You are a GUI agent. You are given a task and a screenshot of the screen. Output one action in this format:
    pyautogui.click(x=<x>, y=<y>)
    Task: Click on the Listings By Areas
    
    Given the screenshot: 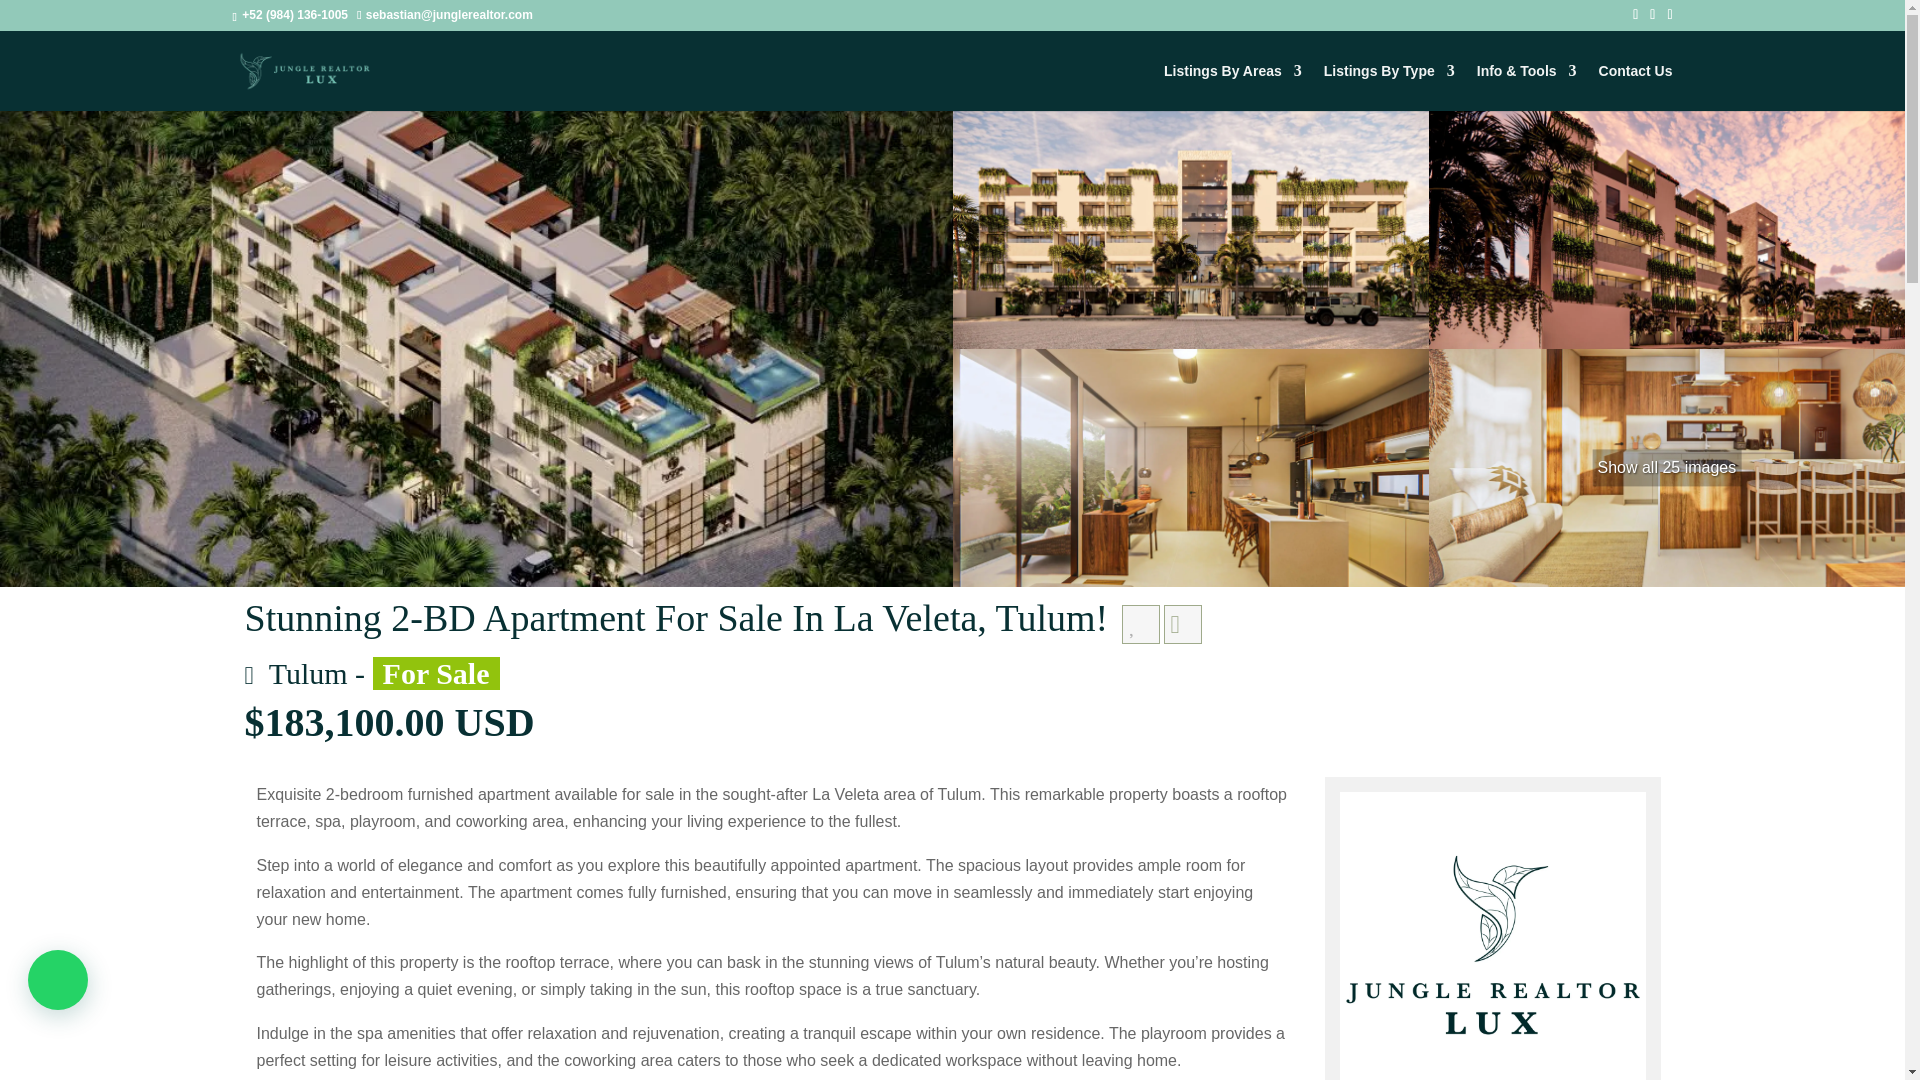 What is the action you would take?
    pyautogui.click(x=1232, y=87)
    